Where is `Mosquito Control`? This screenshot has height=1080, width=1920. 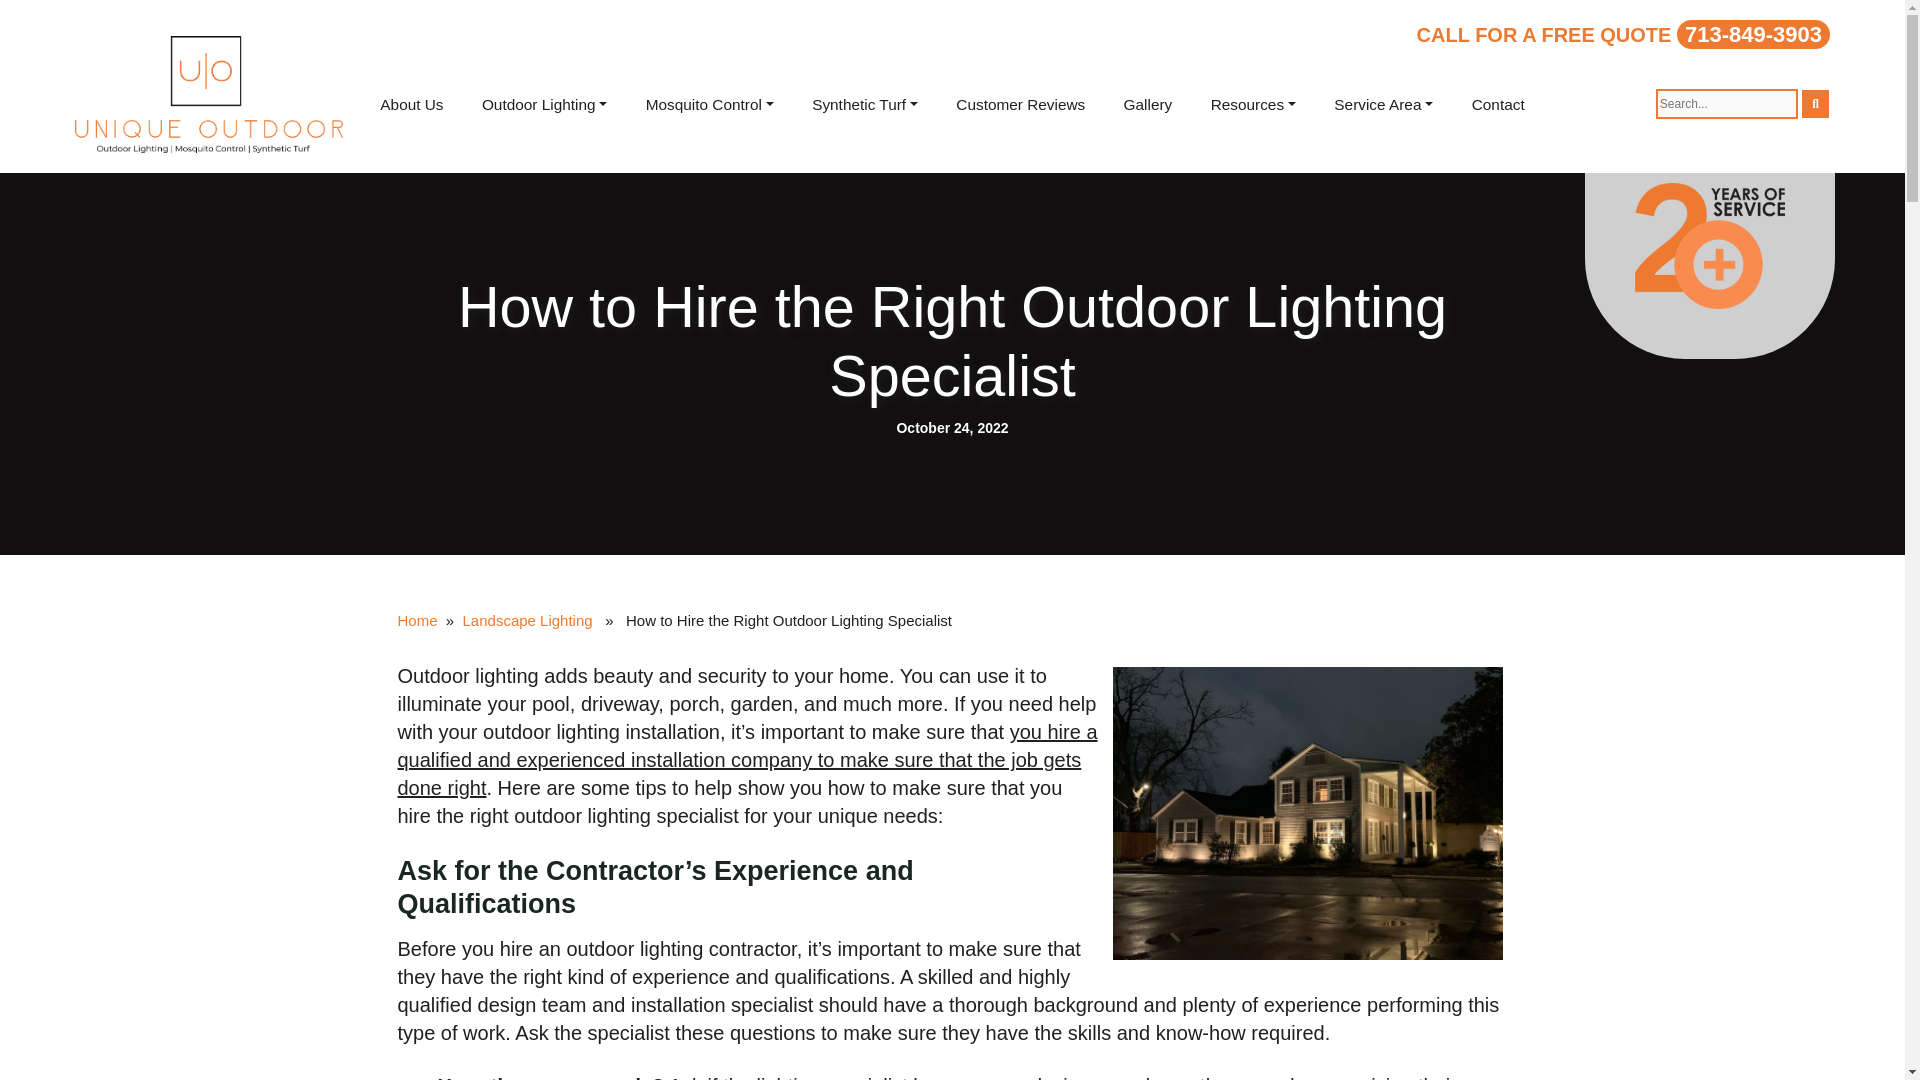
Mosquito Control is located at coordinates (710, 104).